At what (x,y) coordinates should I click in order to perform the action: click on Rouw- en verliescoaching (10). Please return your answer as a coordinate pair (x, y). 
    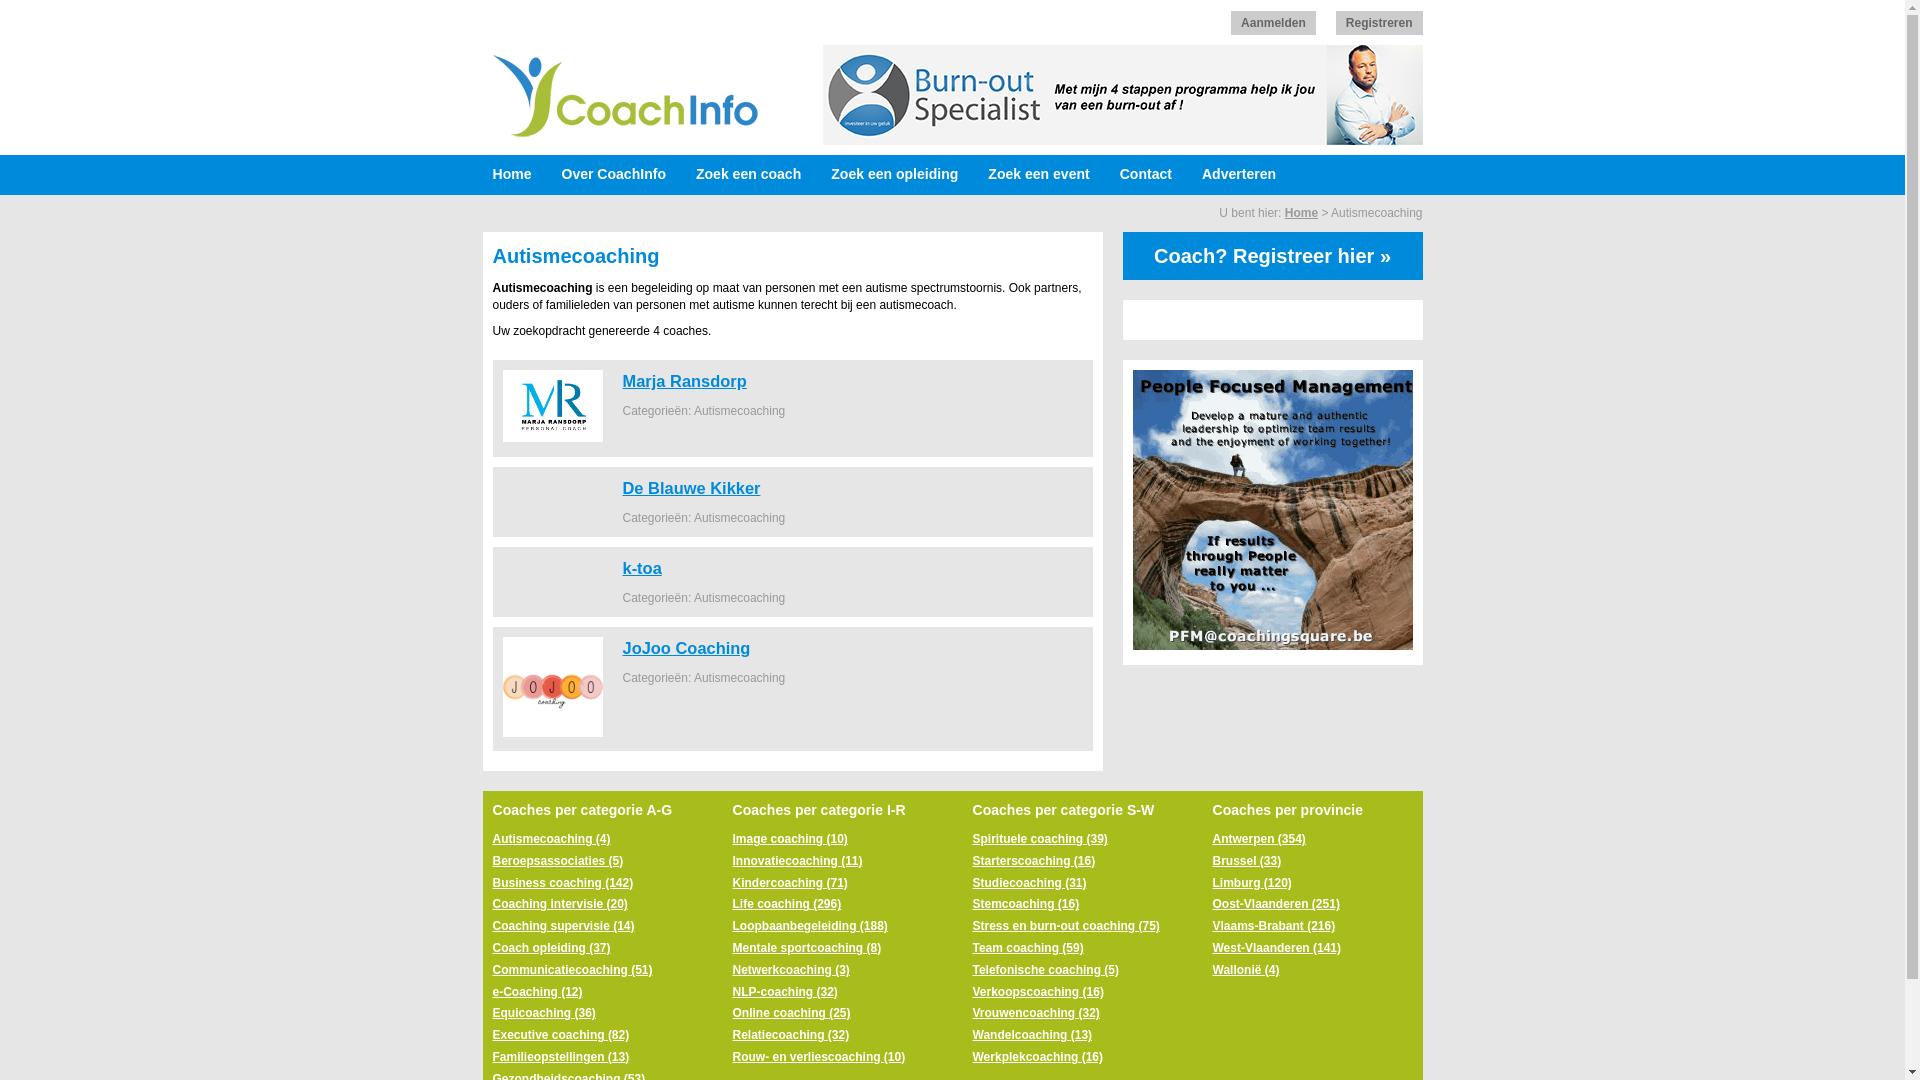
    Looking at the image, I should click on (818, 1057).